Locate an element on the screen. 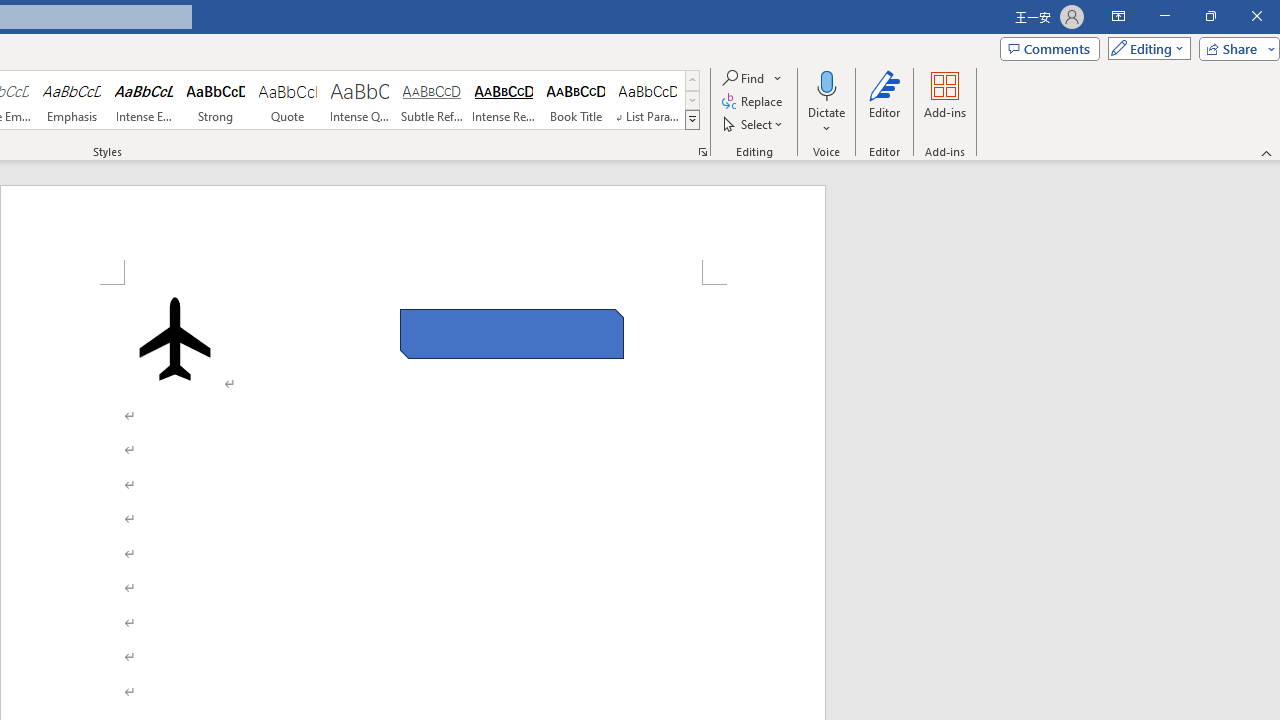  Minimize is located at coordinates (1164, 16).